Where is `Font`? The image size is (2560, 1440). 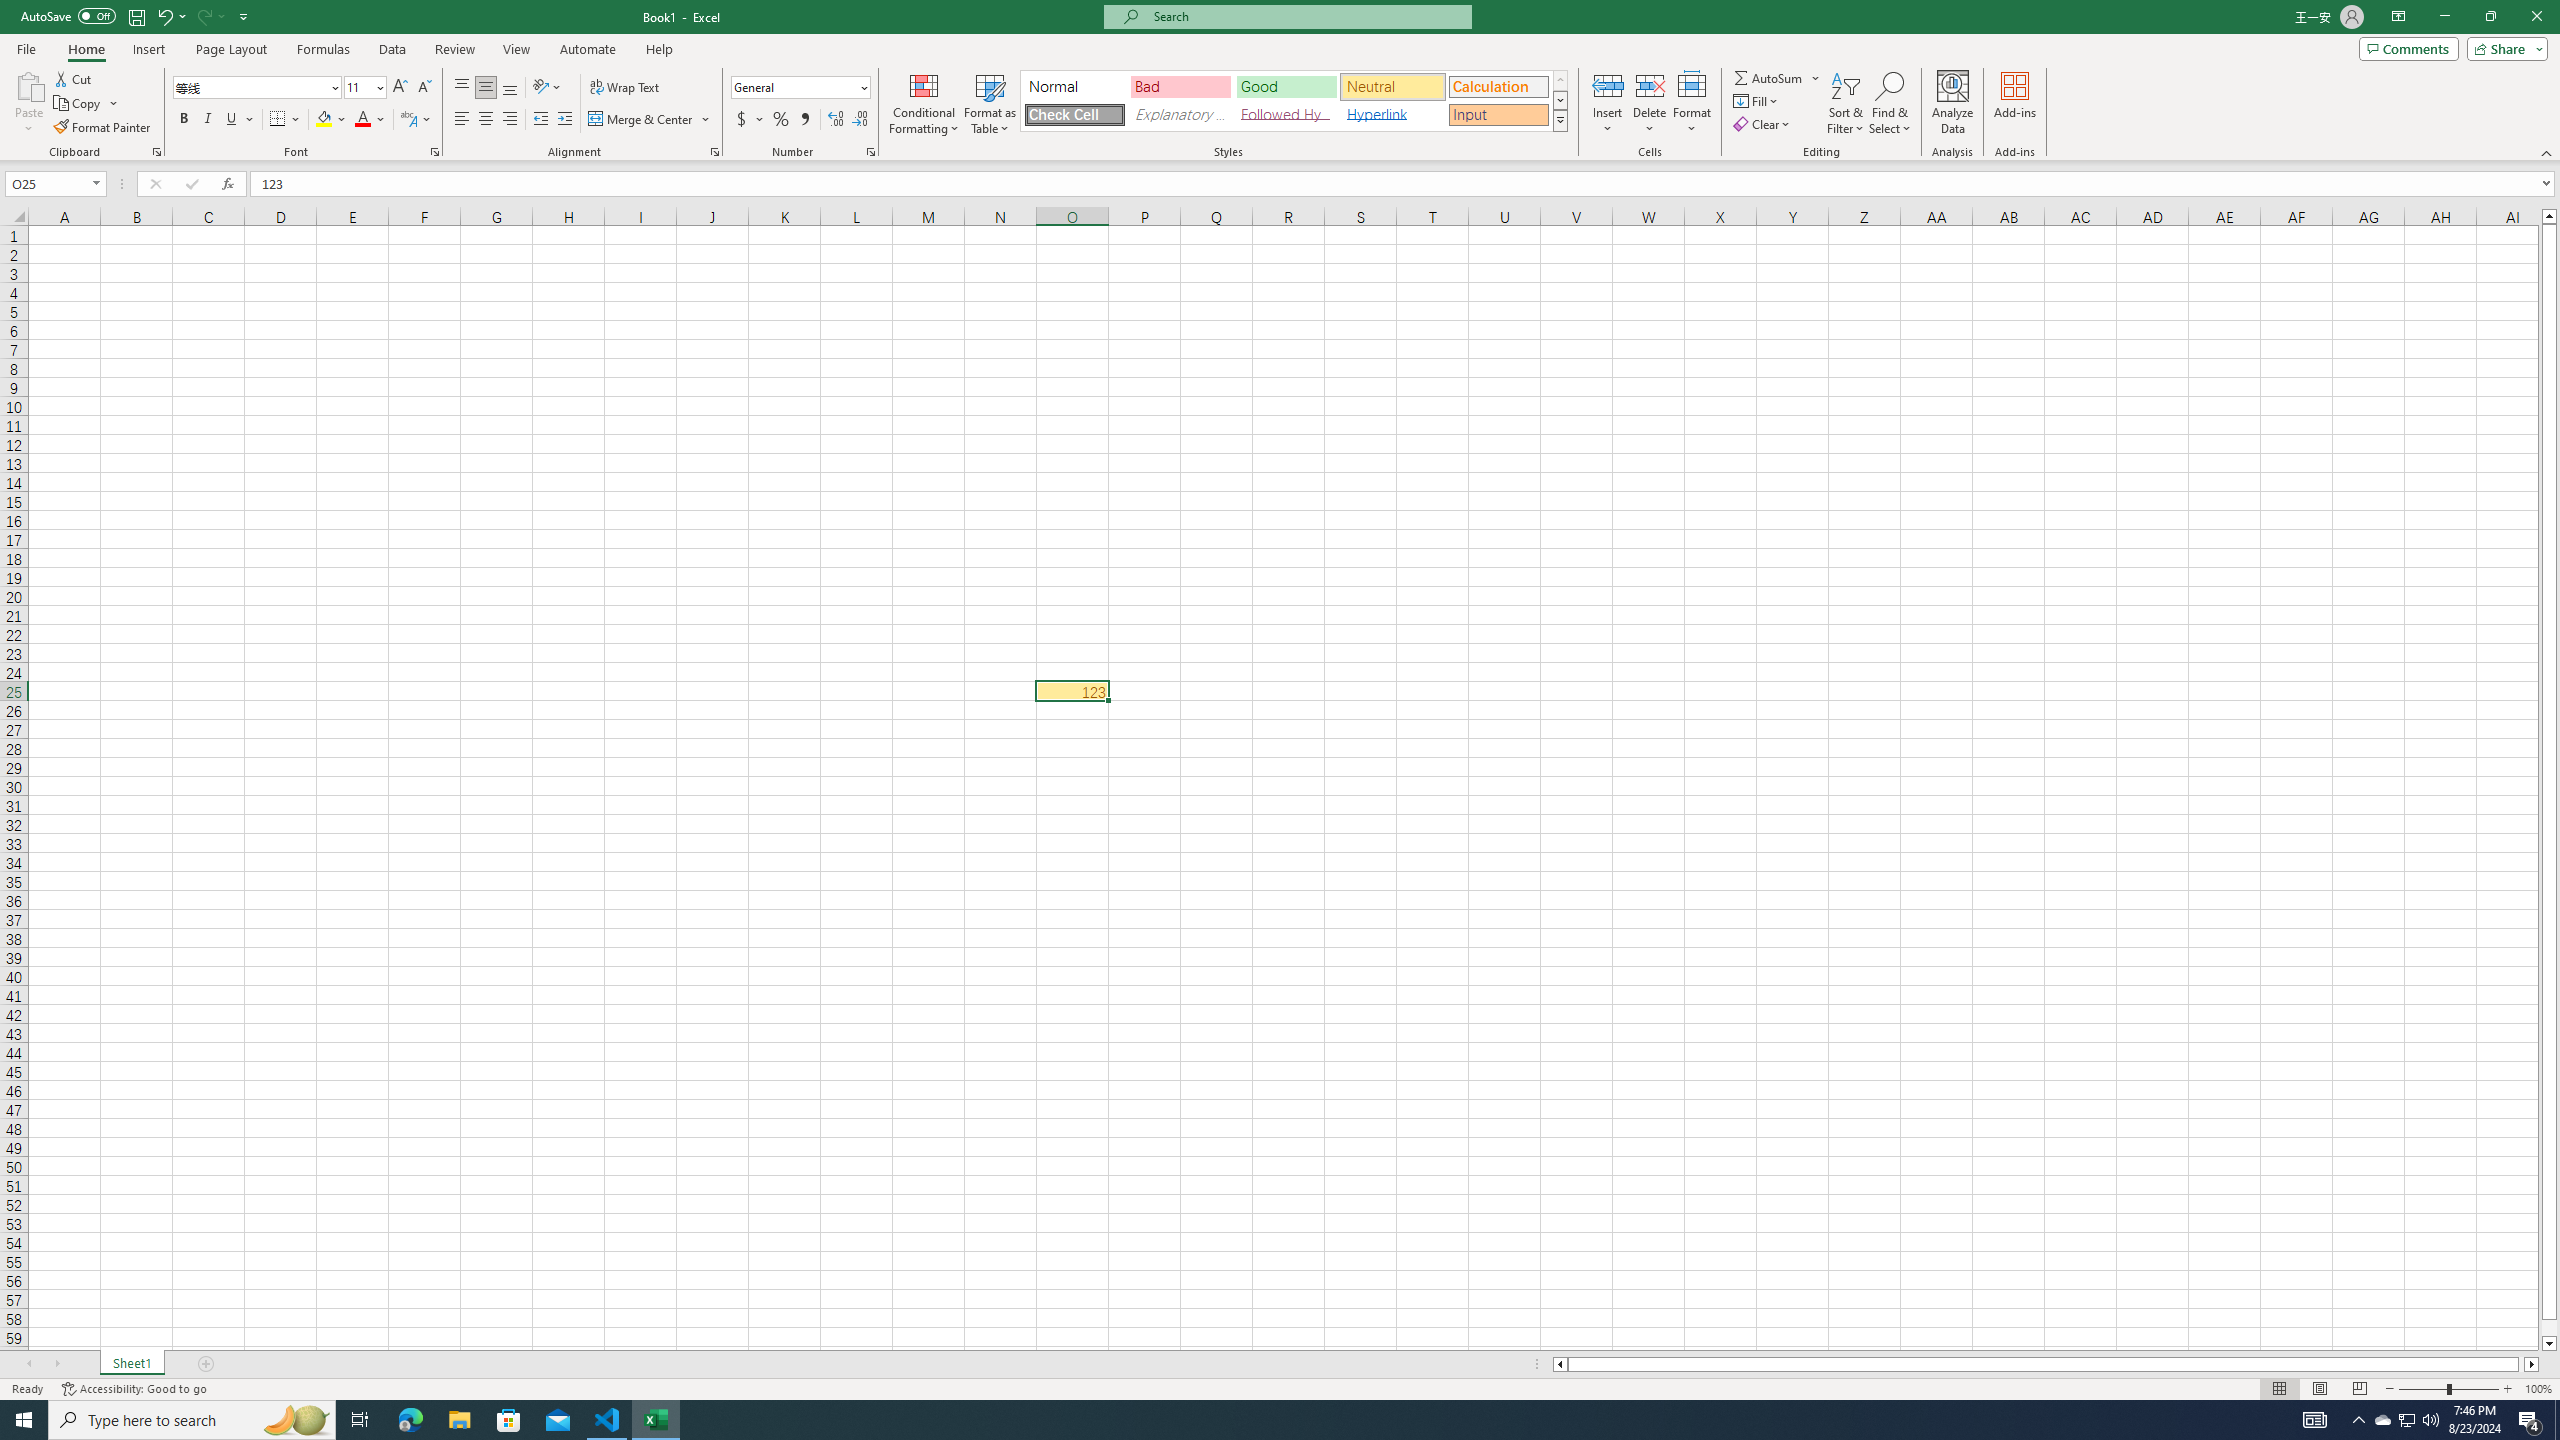 Font is located at coordinates (250, 86).